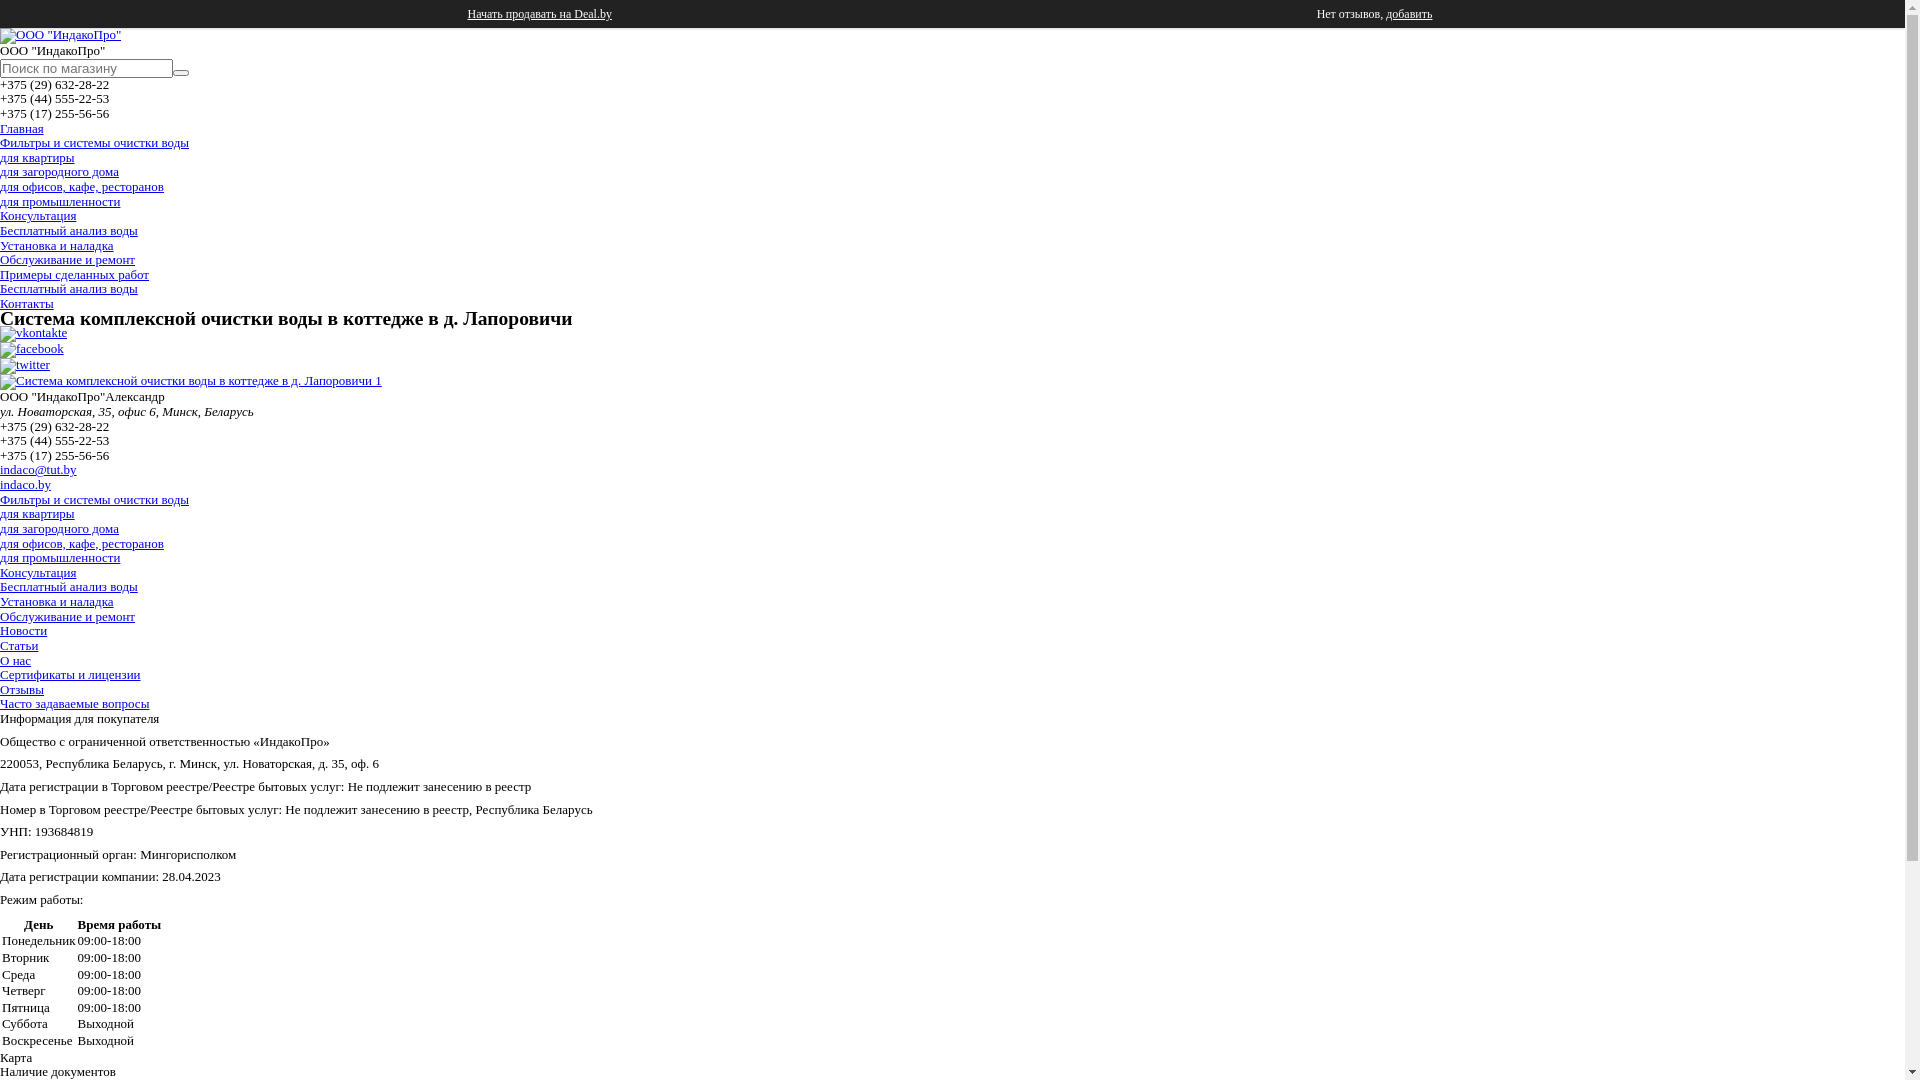 The image size is (1920, 1080). What do you see at coordinates (32, 348) in the screenshot?
I see `facebook` at bounding box center [32, 348].